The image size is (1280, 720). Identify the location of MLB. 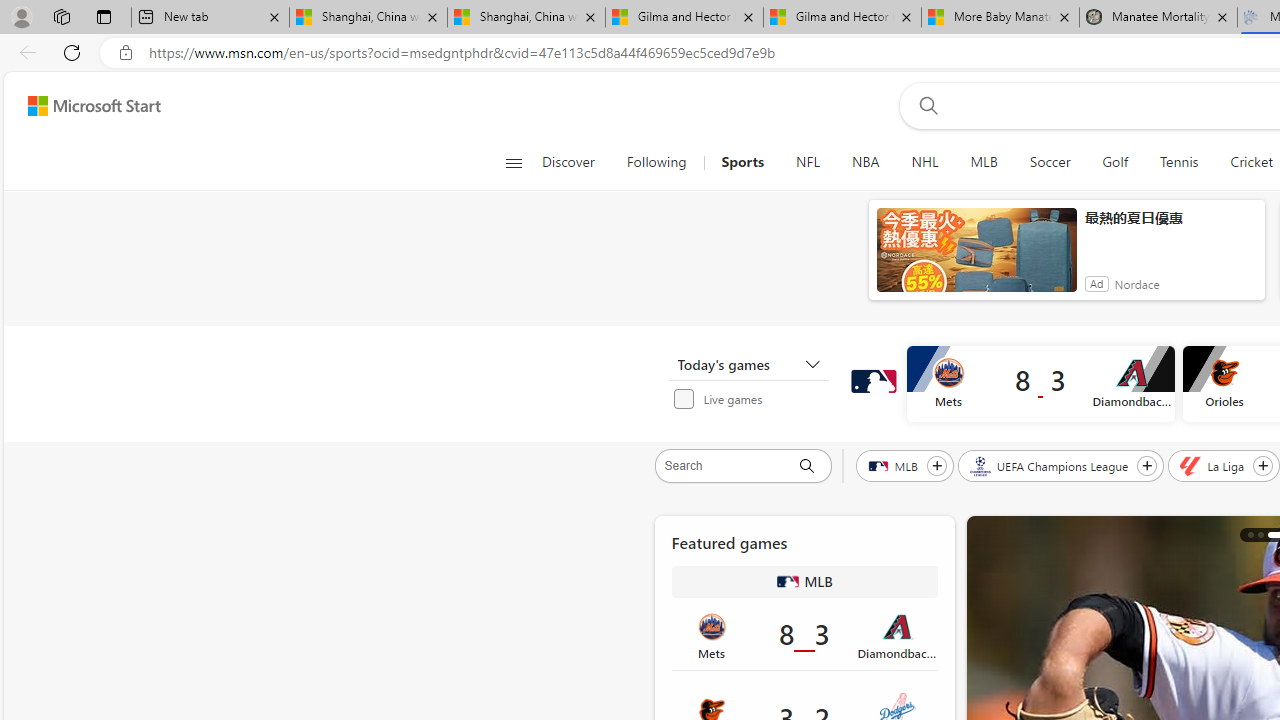
(788, 582).